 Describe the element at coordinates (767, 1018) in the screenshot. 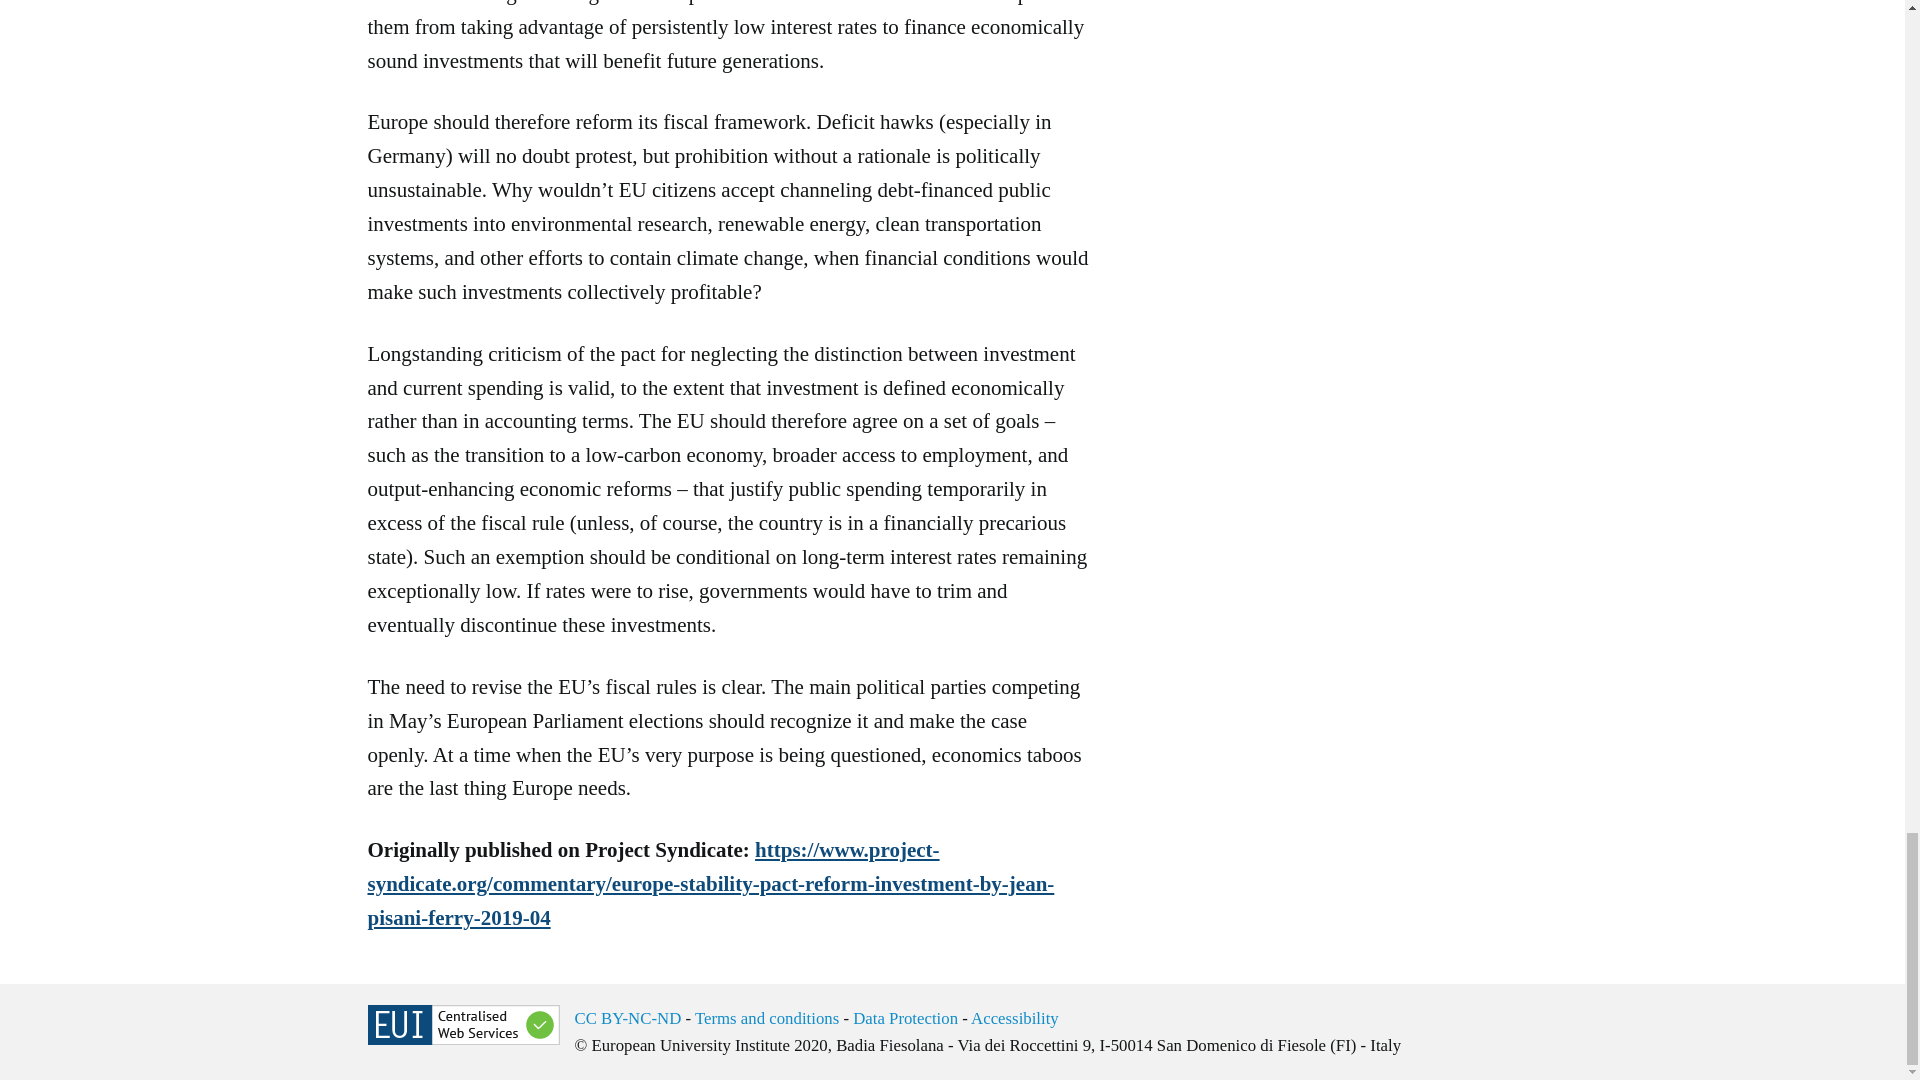

I see `Terms and conditions` at that location.